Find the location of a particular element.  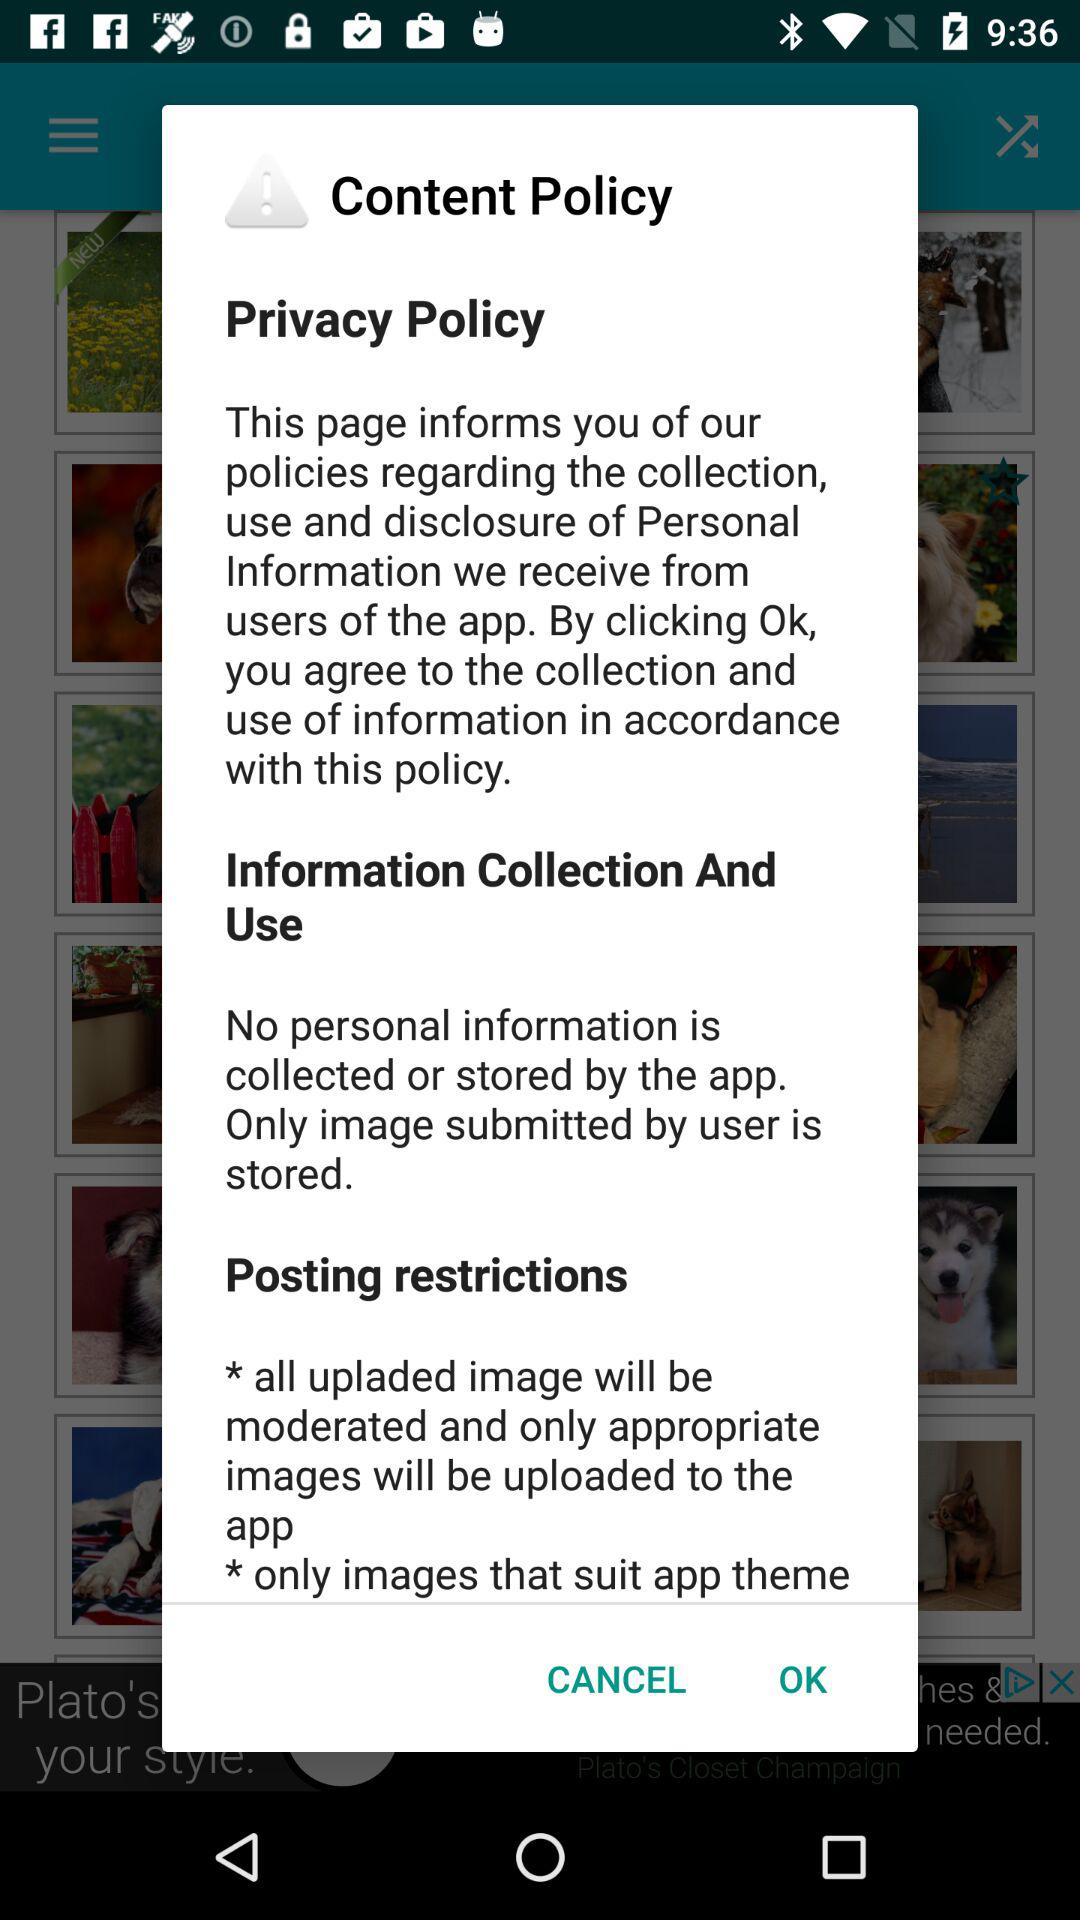

turn off icon to the left of the ok item is located at coordinates (616, 1678).